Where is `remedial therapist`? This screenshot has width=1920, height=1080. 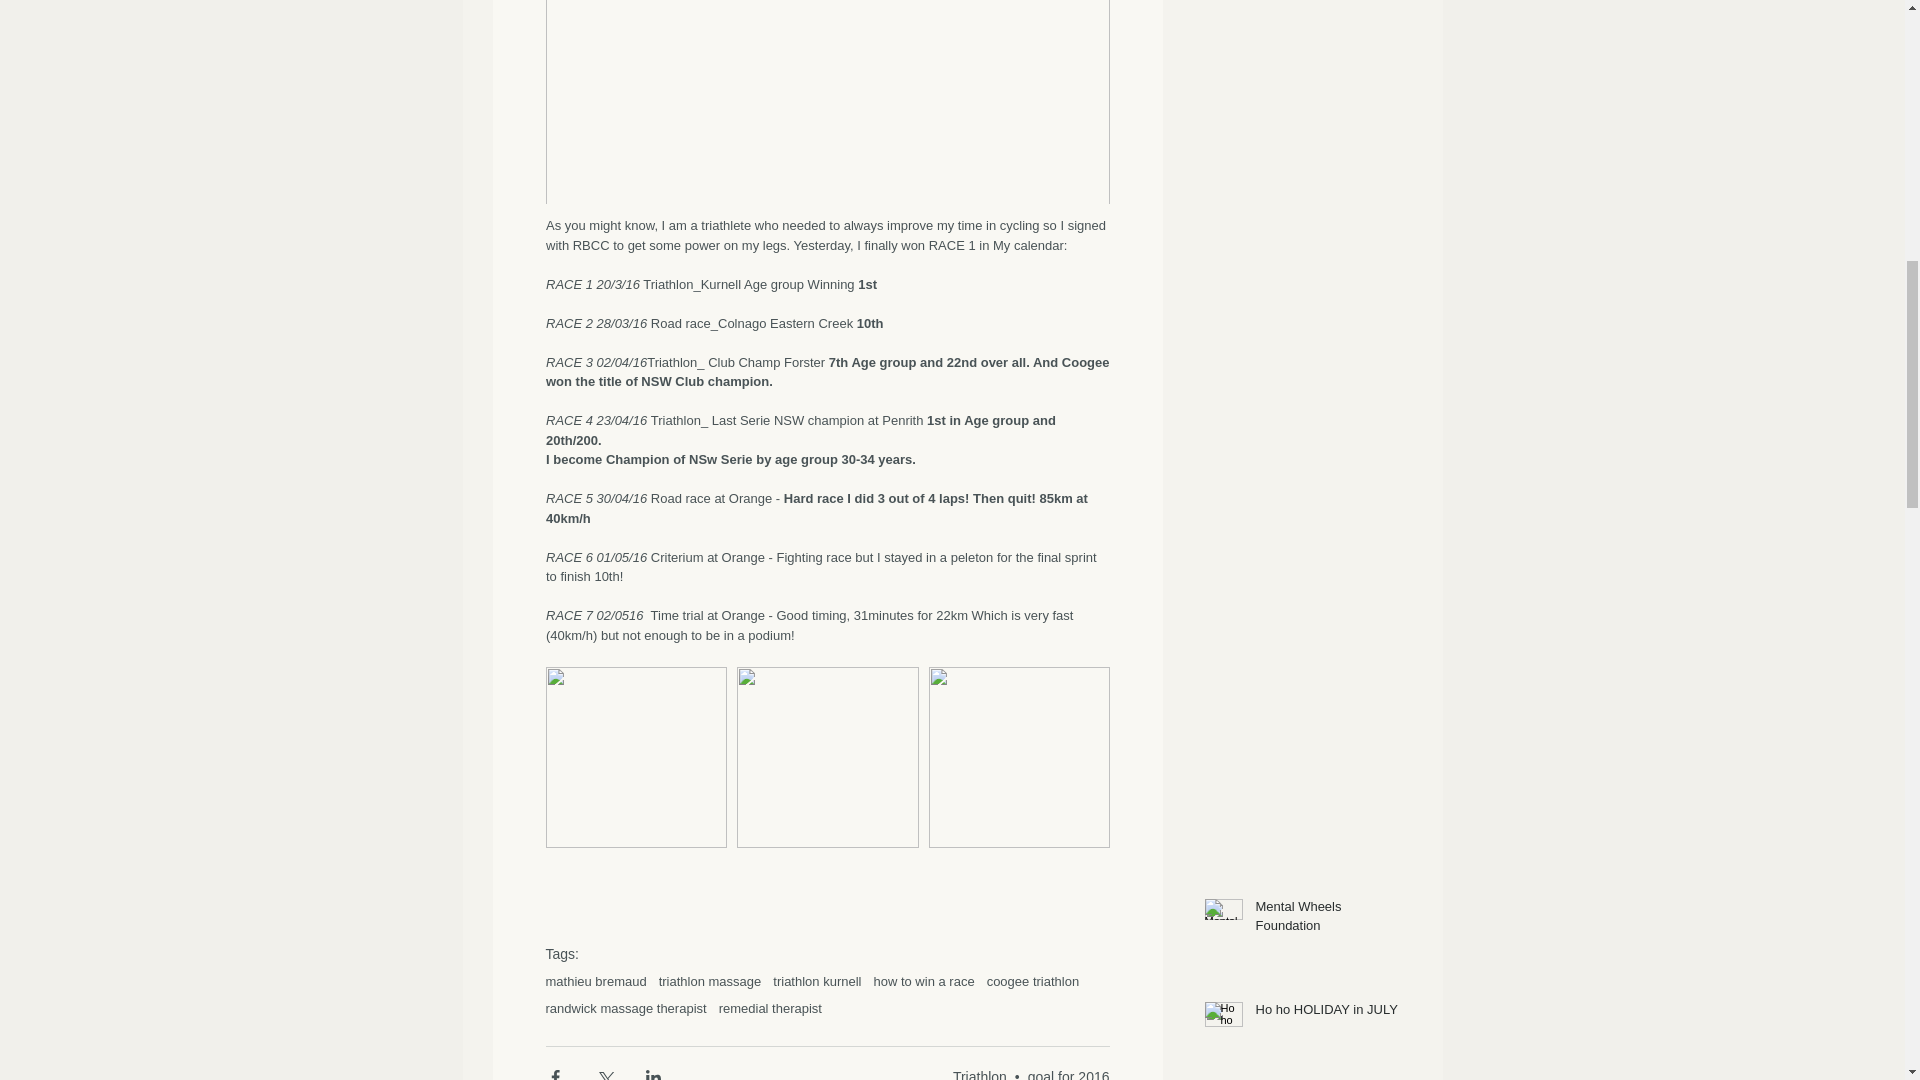
remedial therapist is located at coordinates (770, 1008).